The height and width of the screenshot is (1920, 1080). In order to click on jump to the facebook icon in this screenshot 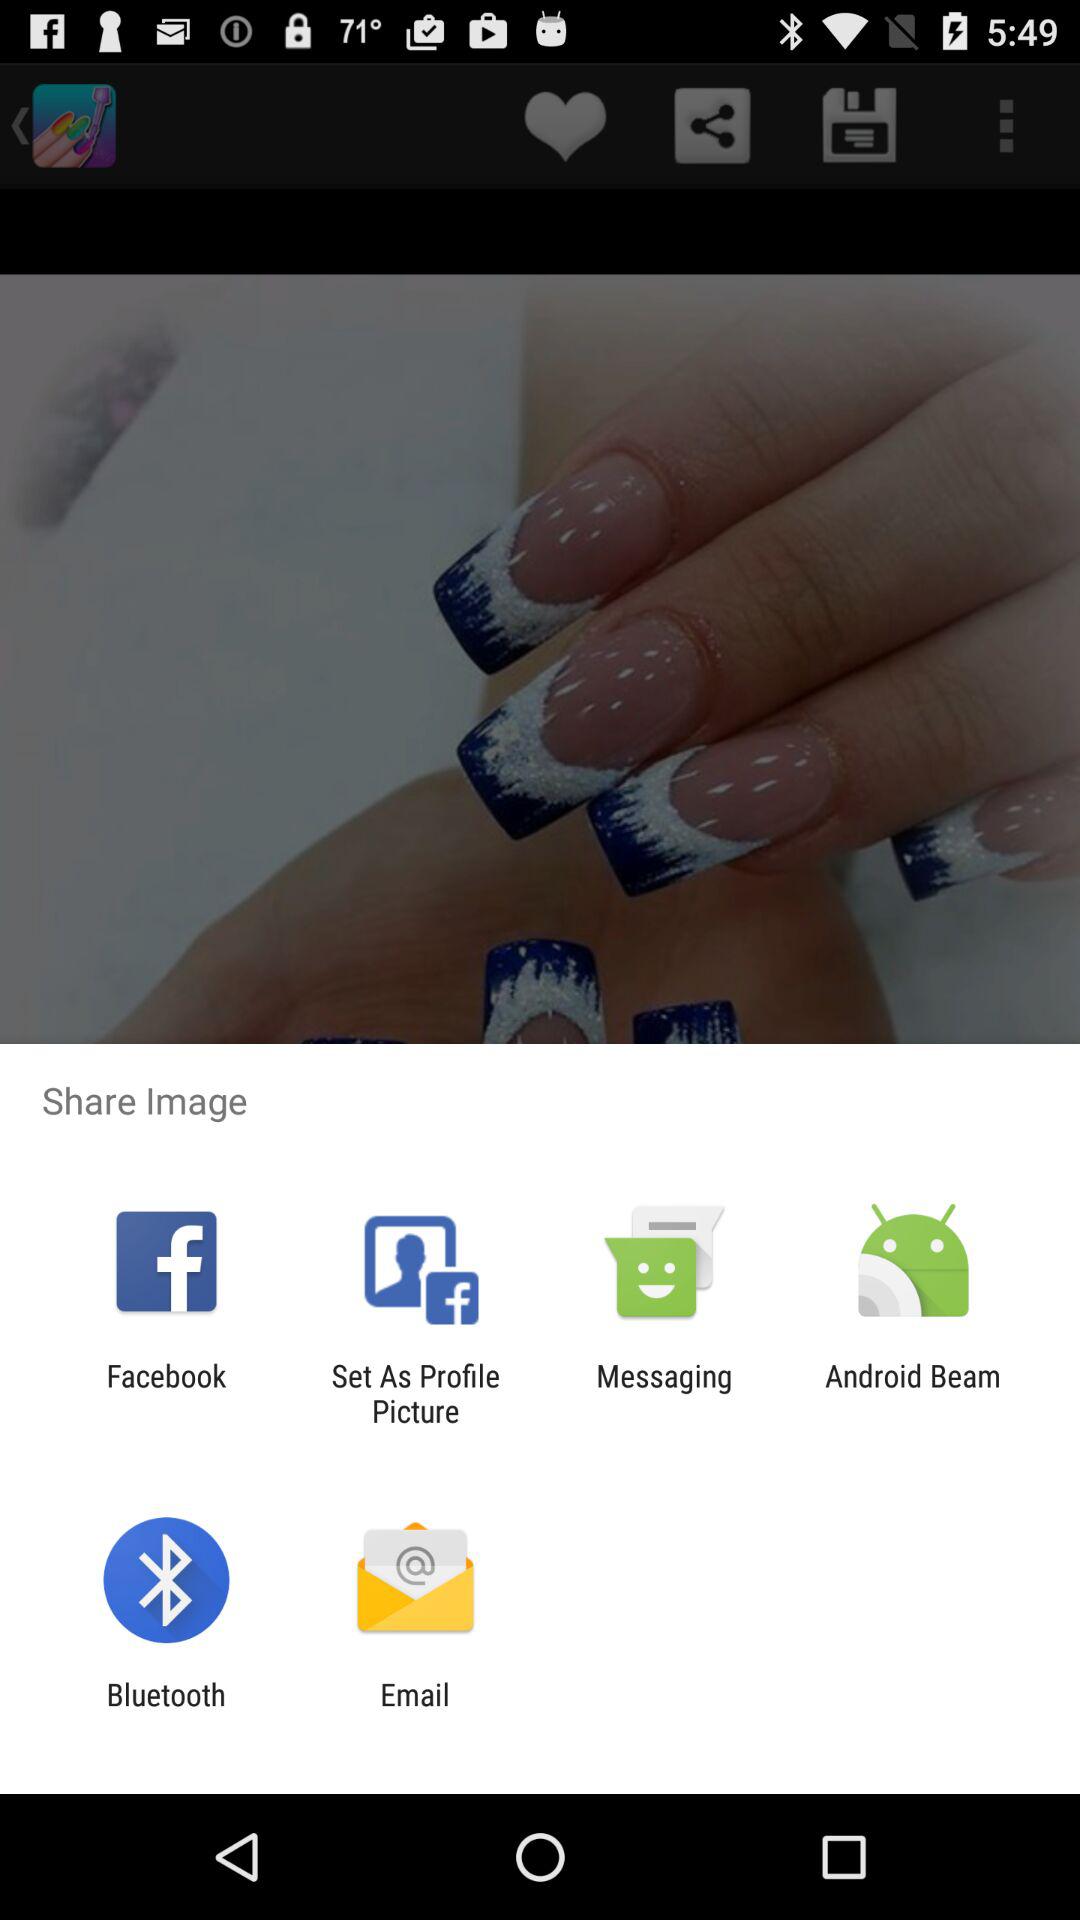, I will do `click(166, 1393)`.